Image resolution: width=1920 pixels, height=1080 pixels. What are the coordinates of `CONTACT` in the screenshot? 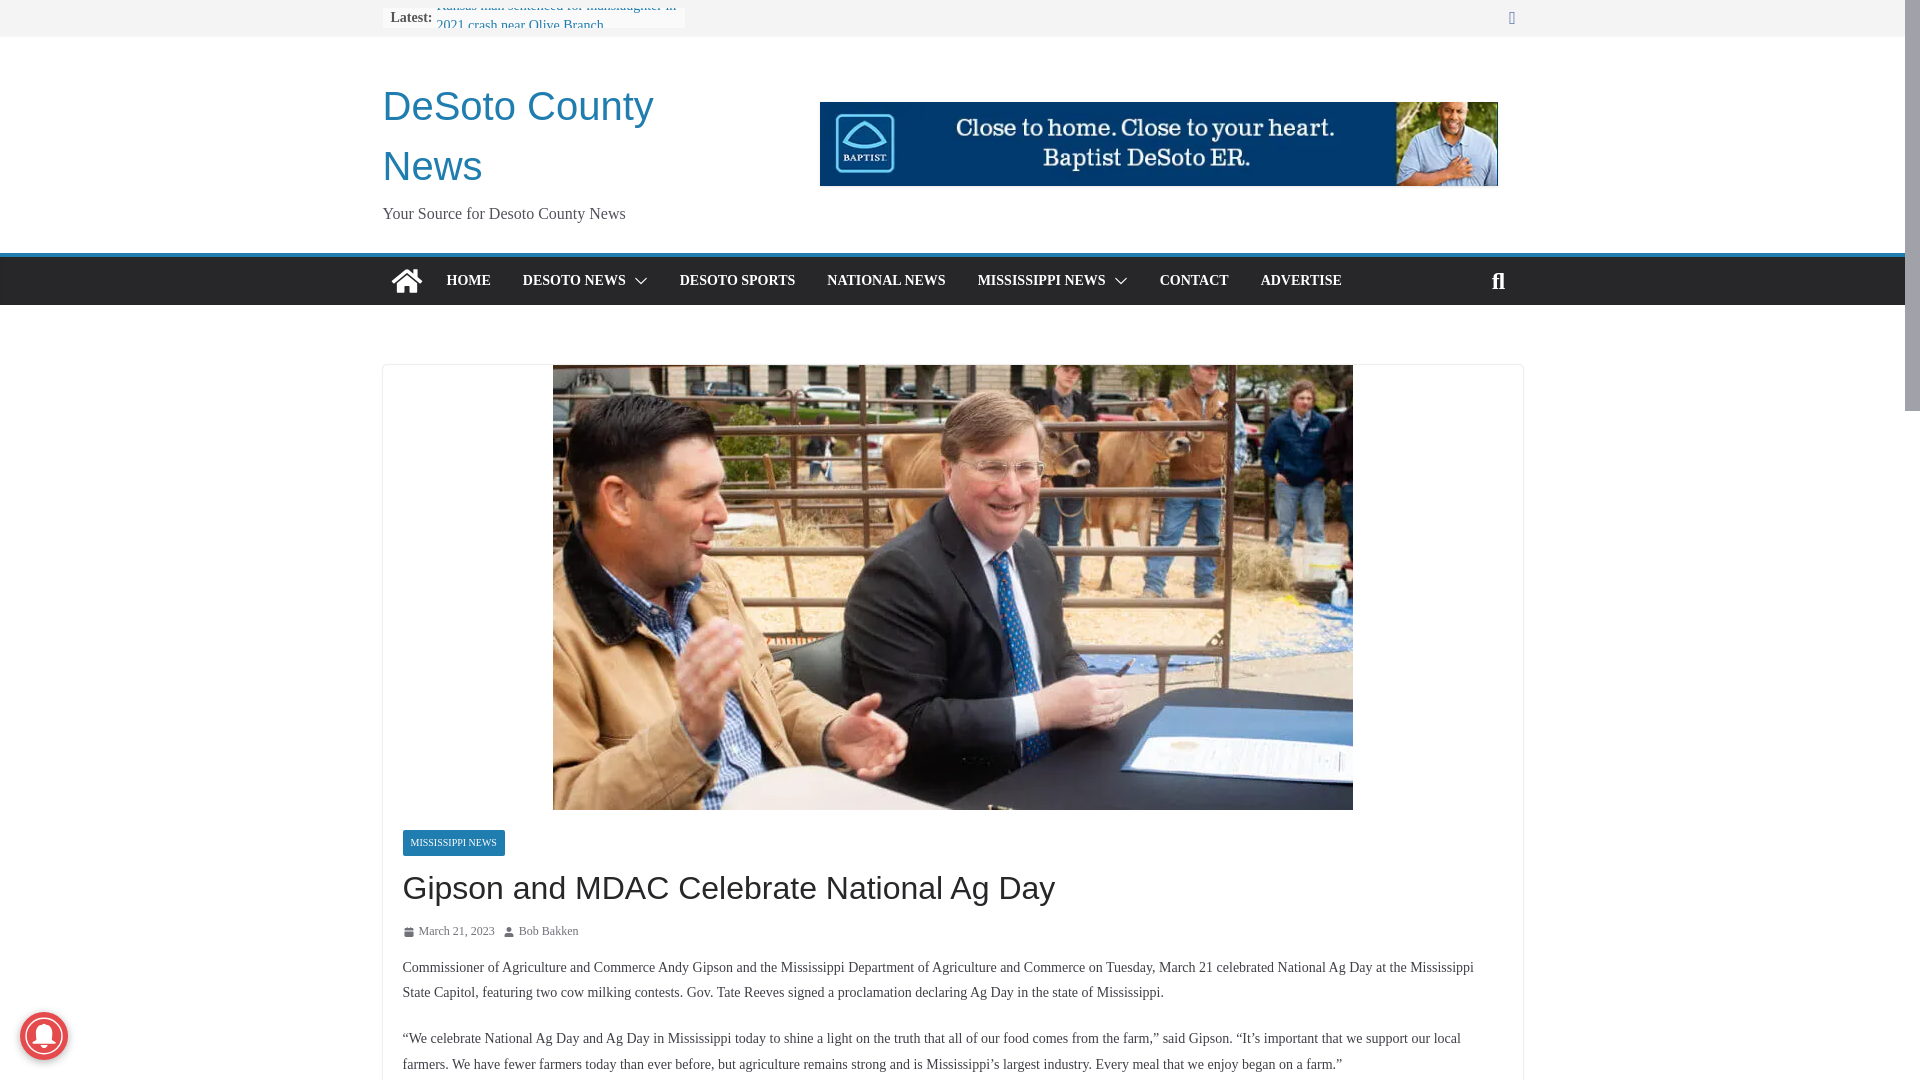 It's located at (1194, 280).